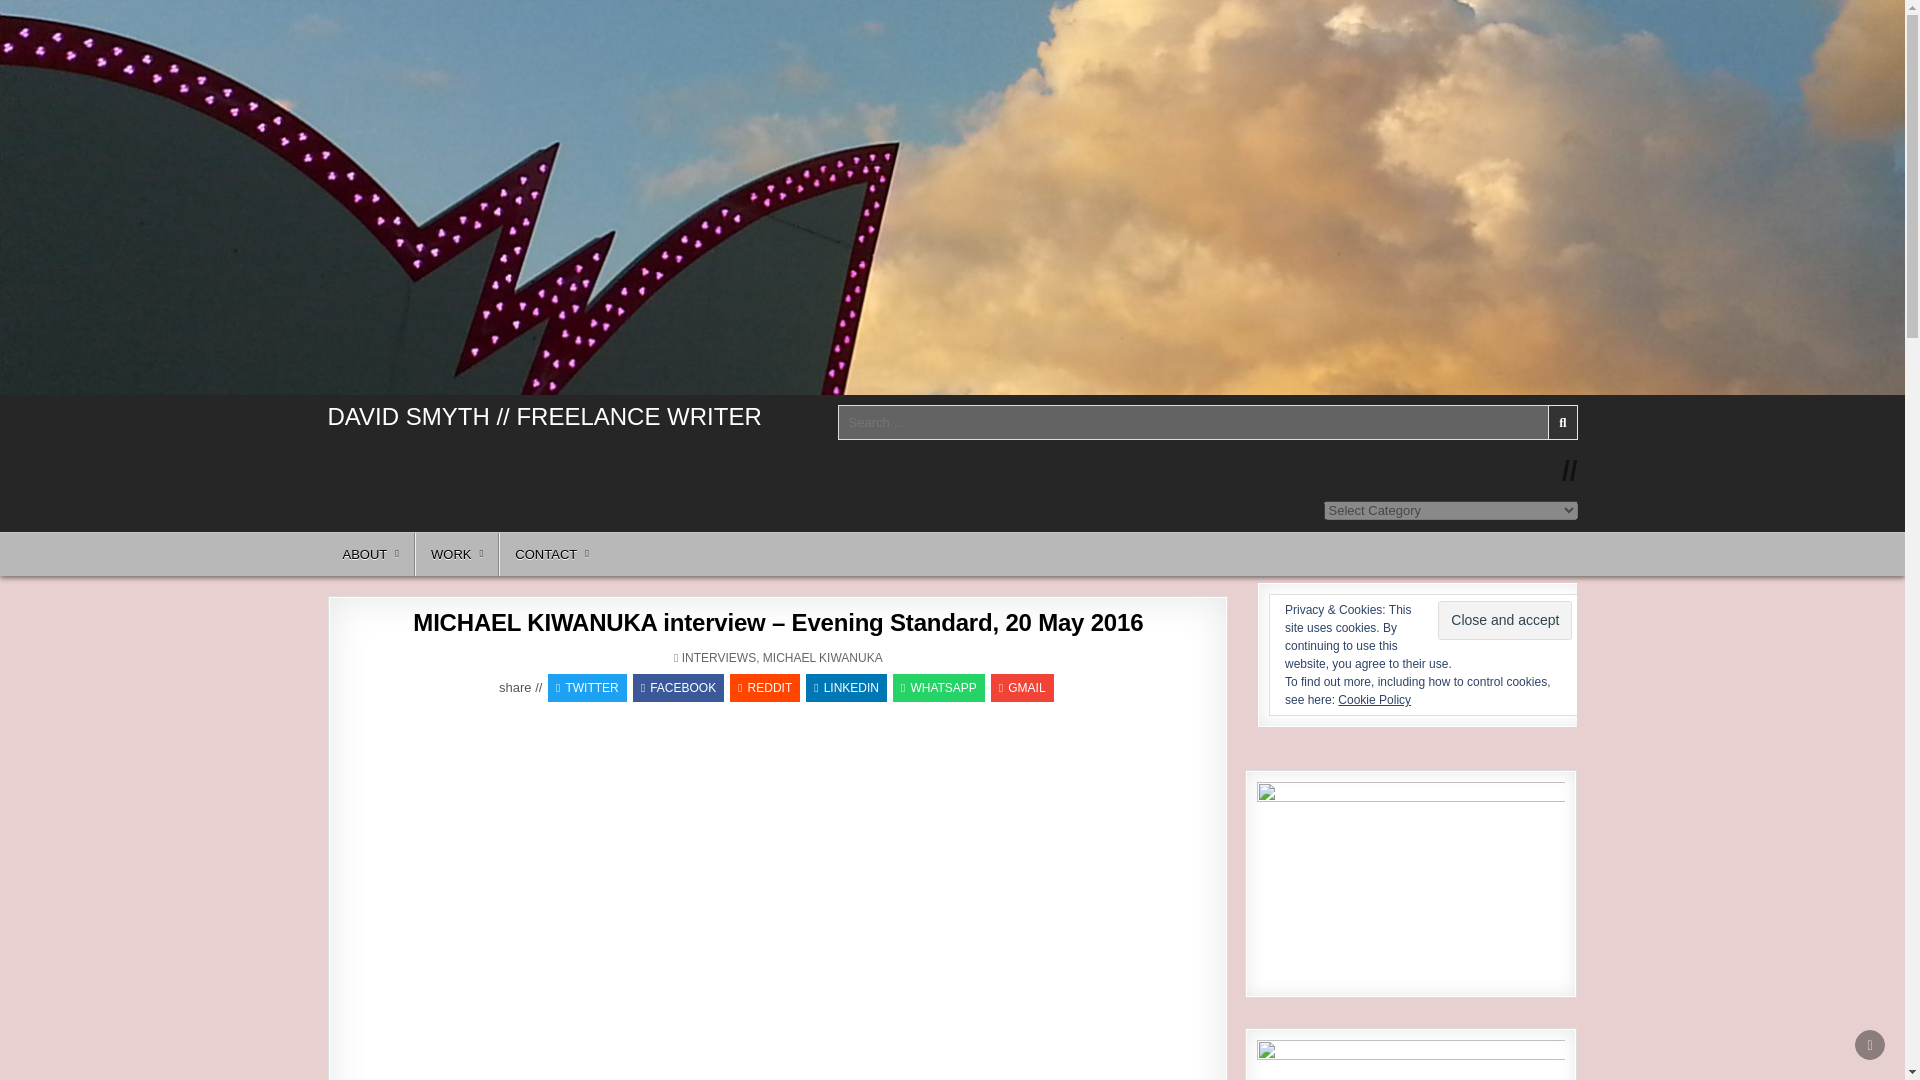 This screenshot has height=1080, width=1920. Describe the element at coordinates (552, 554) in the screenshot. I see `CONTACT` at that location.